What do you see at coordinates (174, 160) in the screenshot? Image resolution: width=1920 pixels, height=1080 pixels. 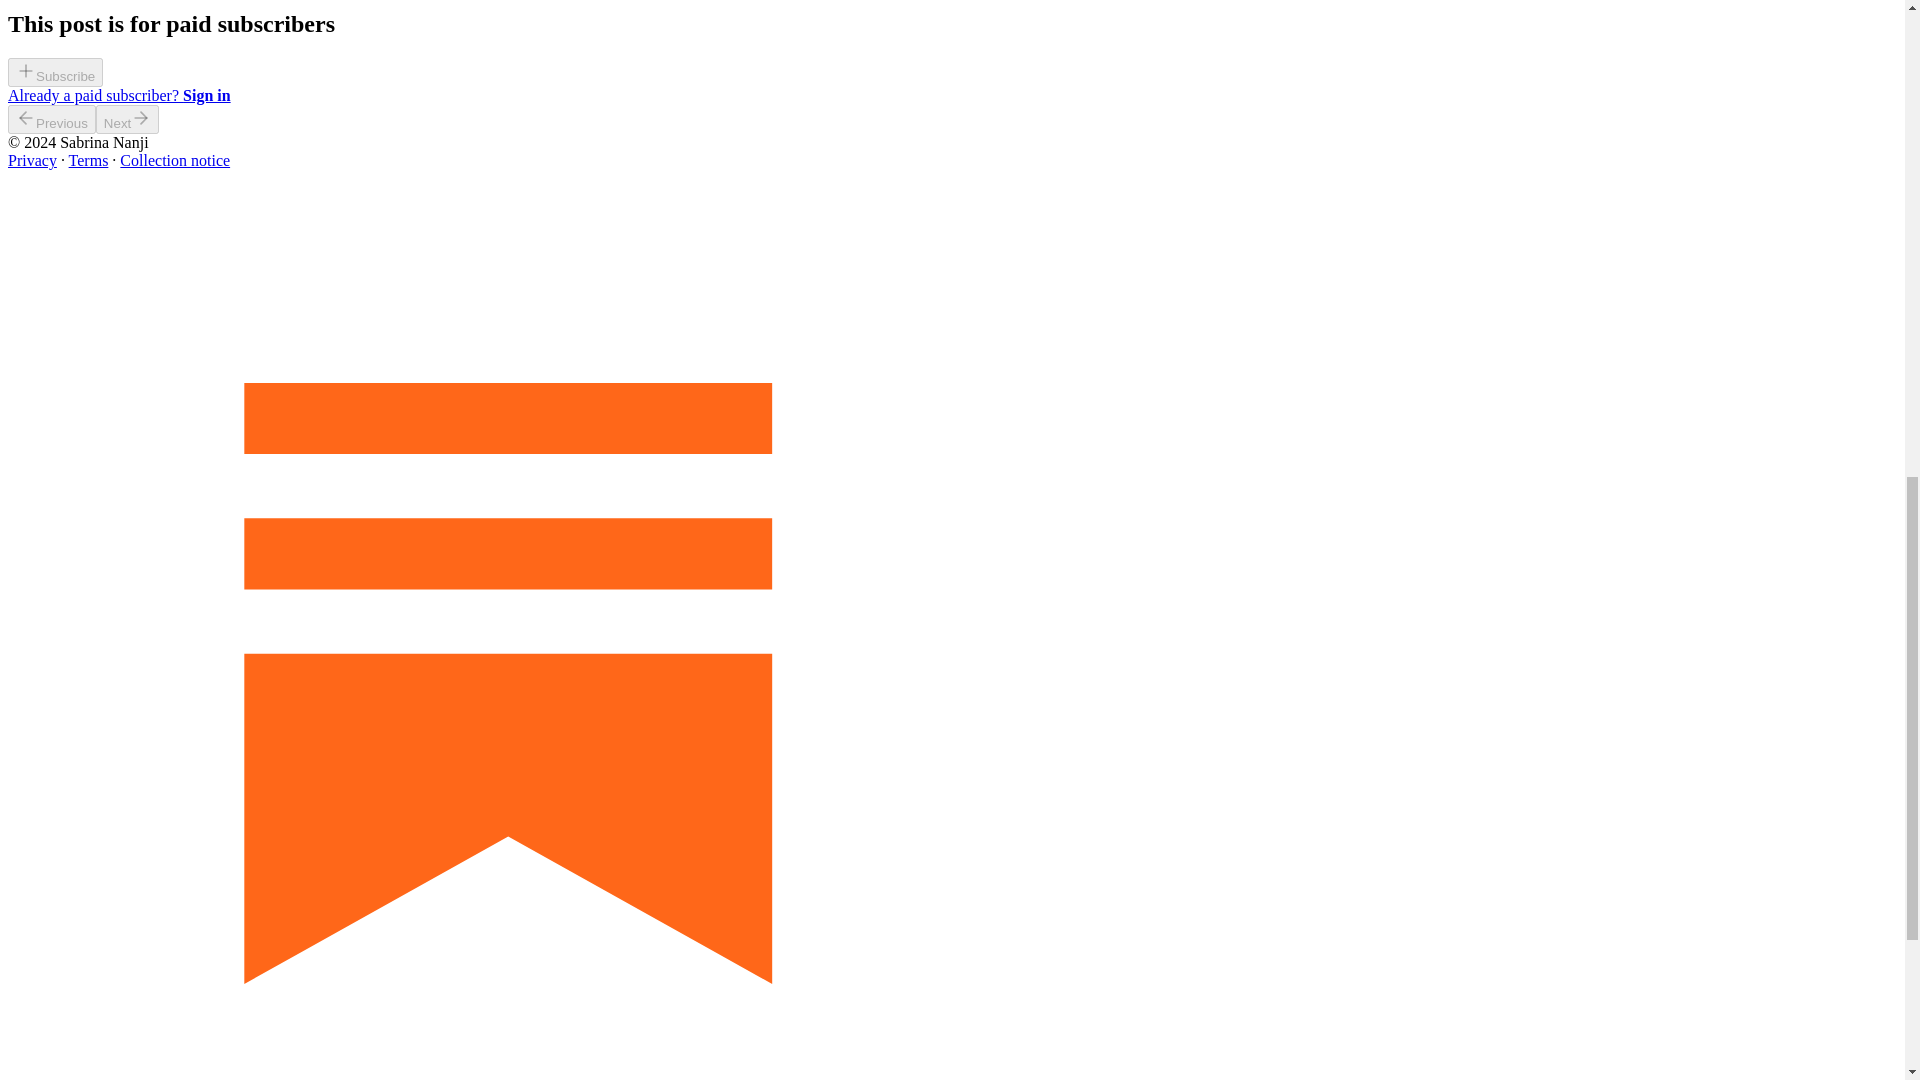 I see `Collection notice` at bounding box center [174, 160].